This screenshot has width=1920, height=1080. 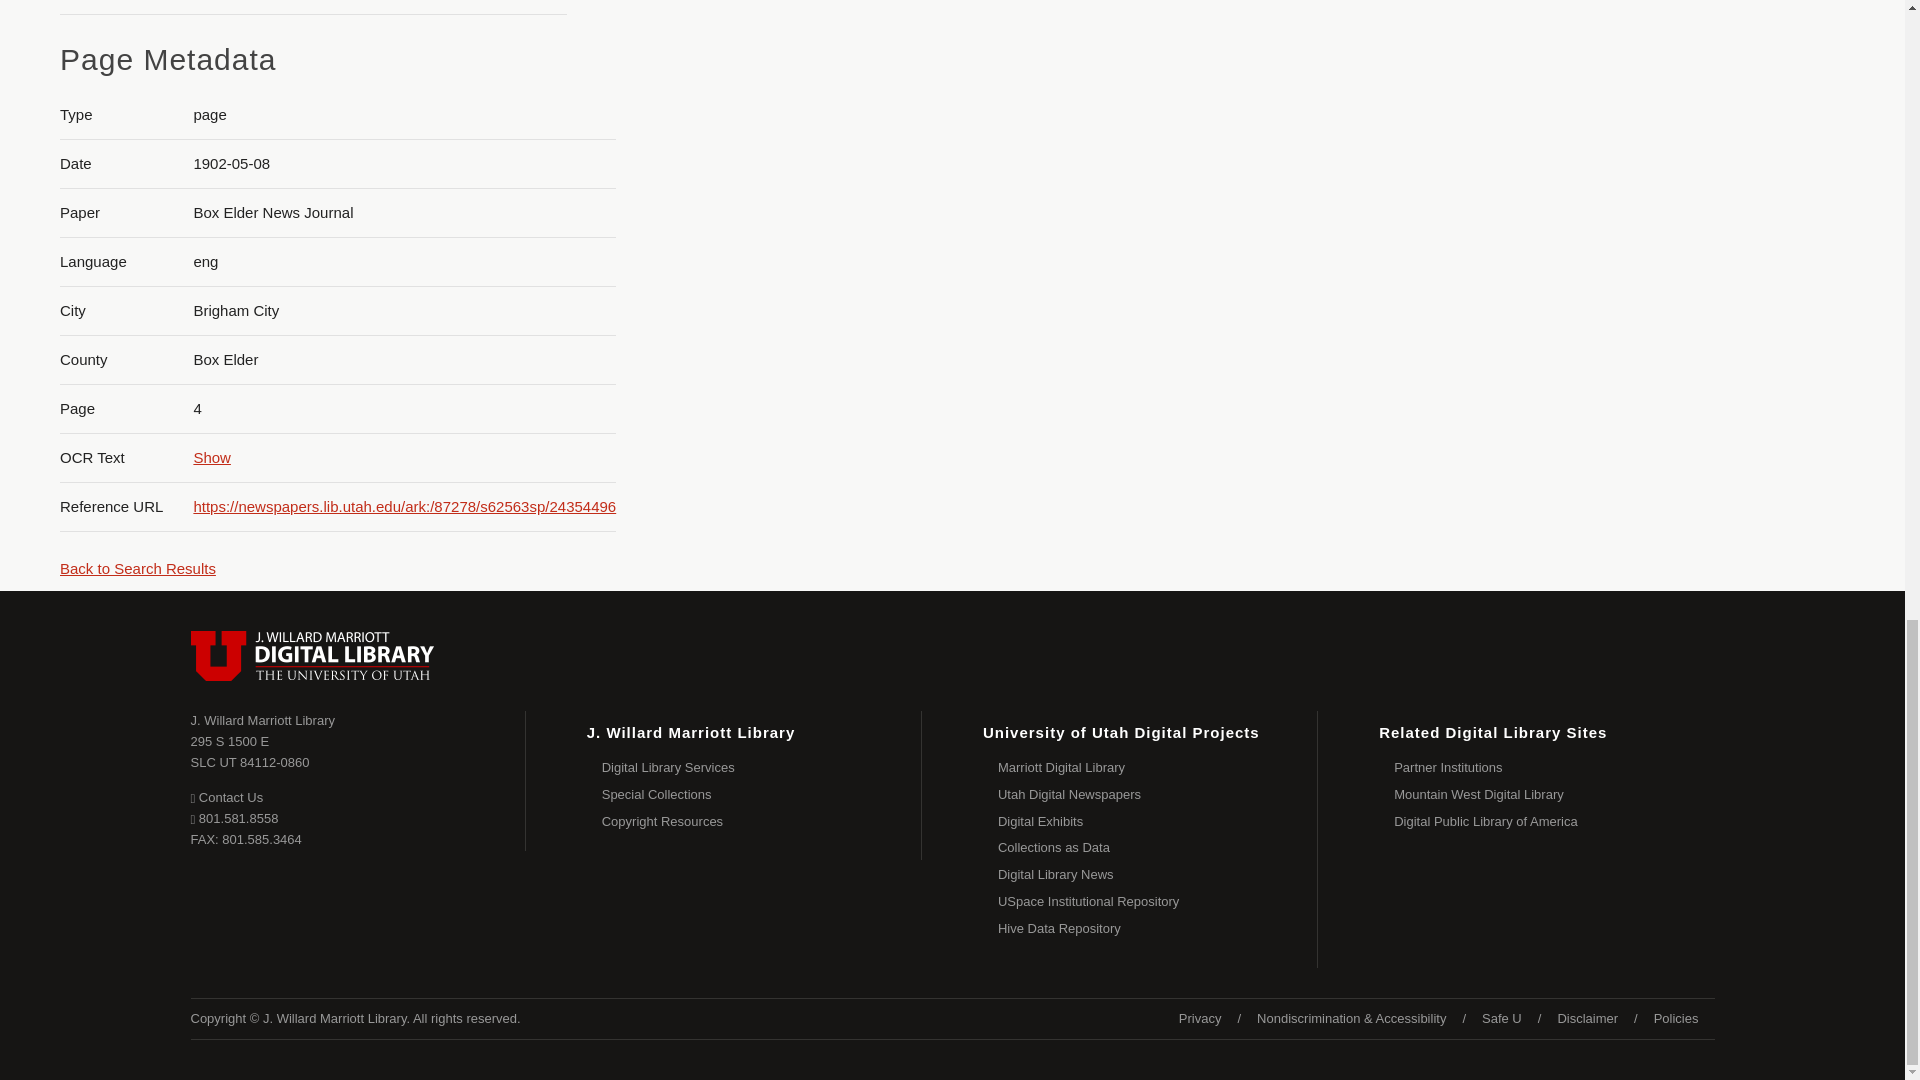 What do you see at coordinates (262, 720) in the screenshot?
I see `J. Willard Marriott Library` at bounding box center [262, 720].